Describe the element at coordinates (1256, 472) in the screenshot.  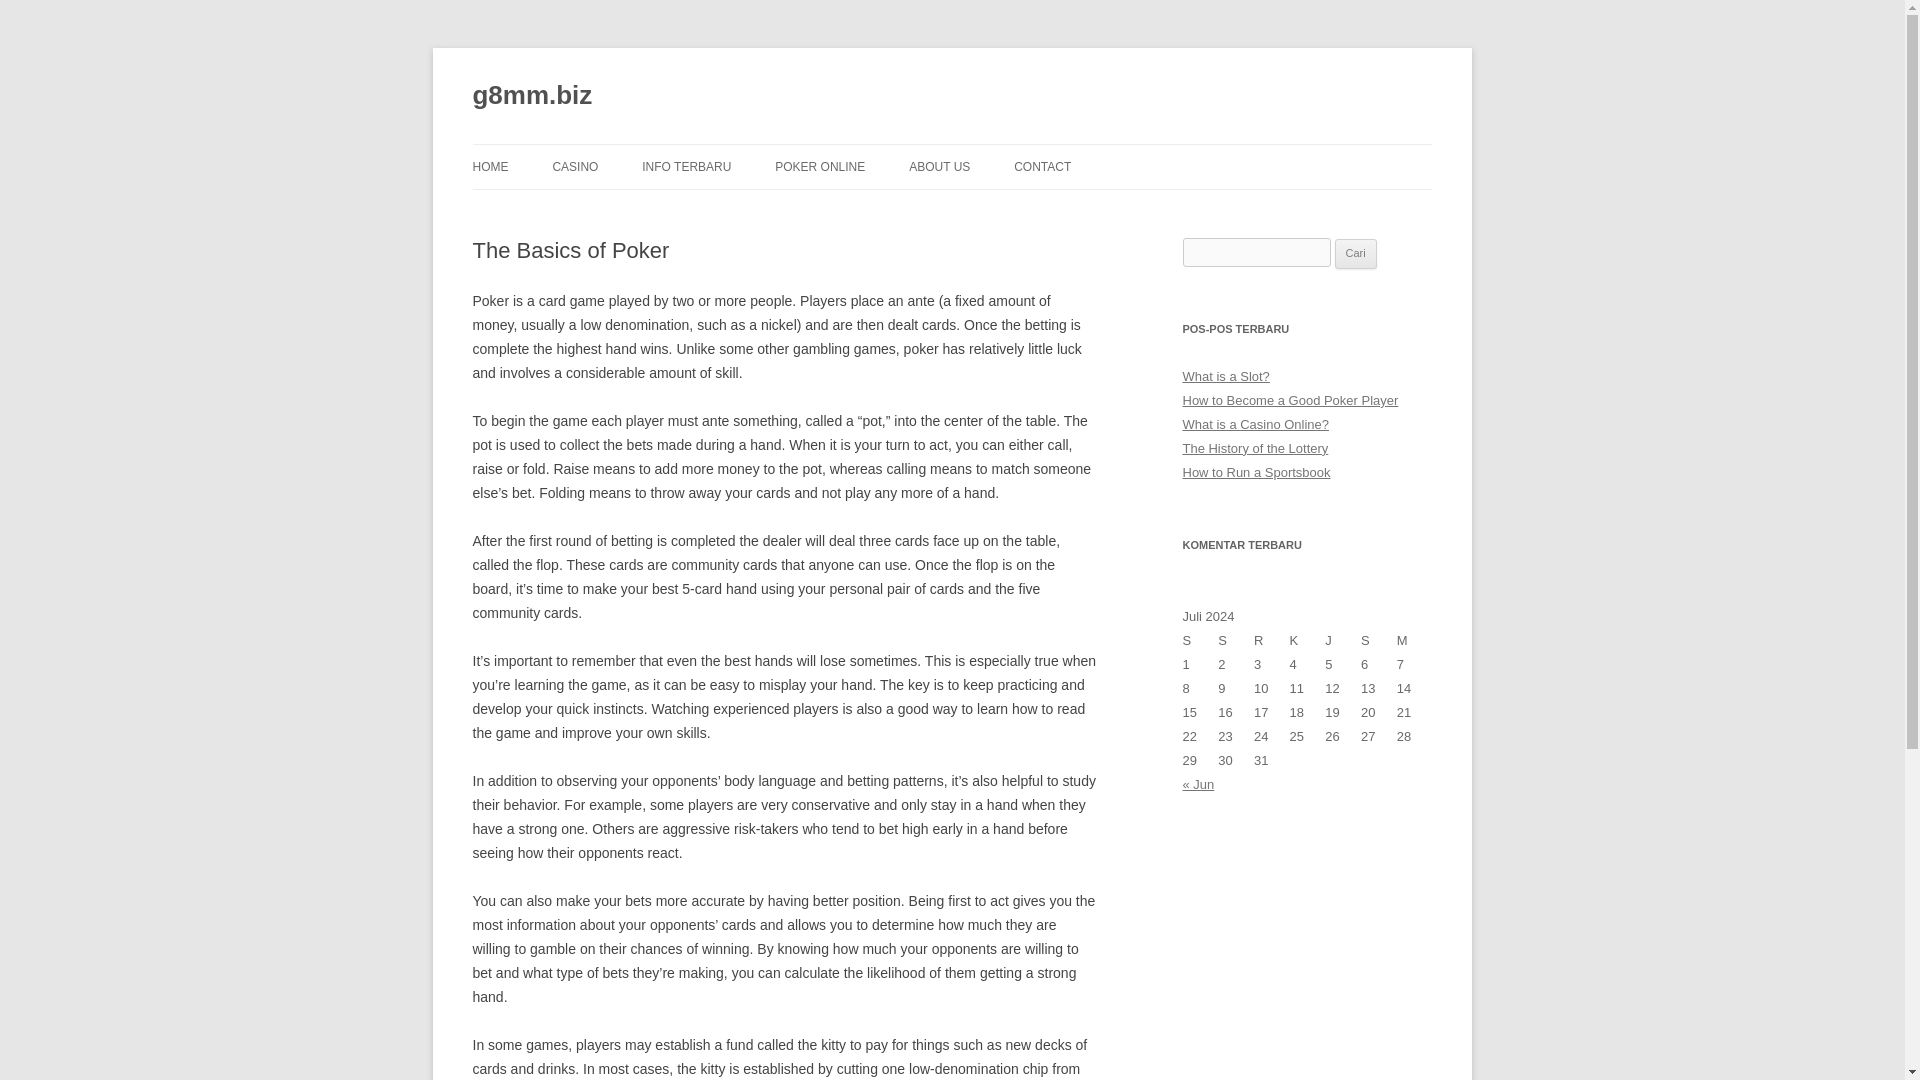
I see `How to Run a Sportsbook` at that location.